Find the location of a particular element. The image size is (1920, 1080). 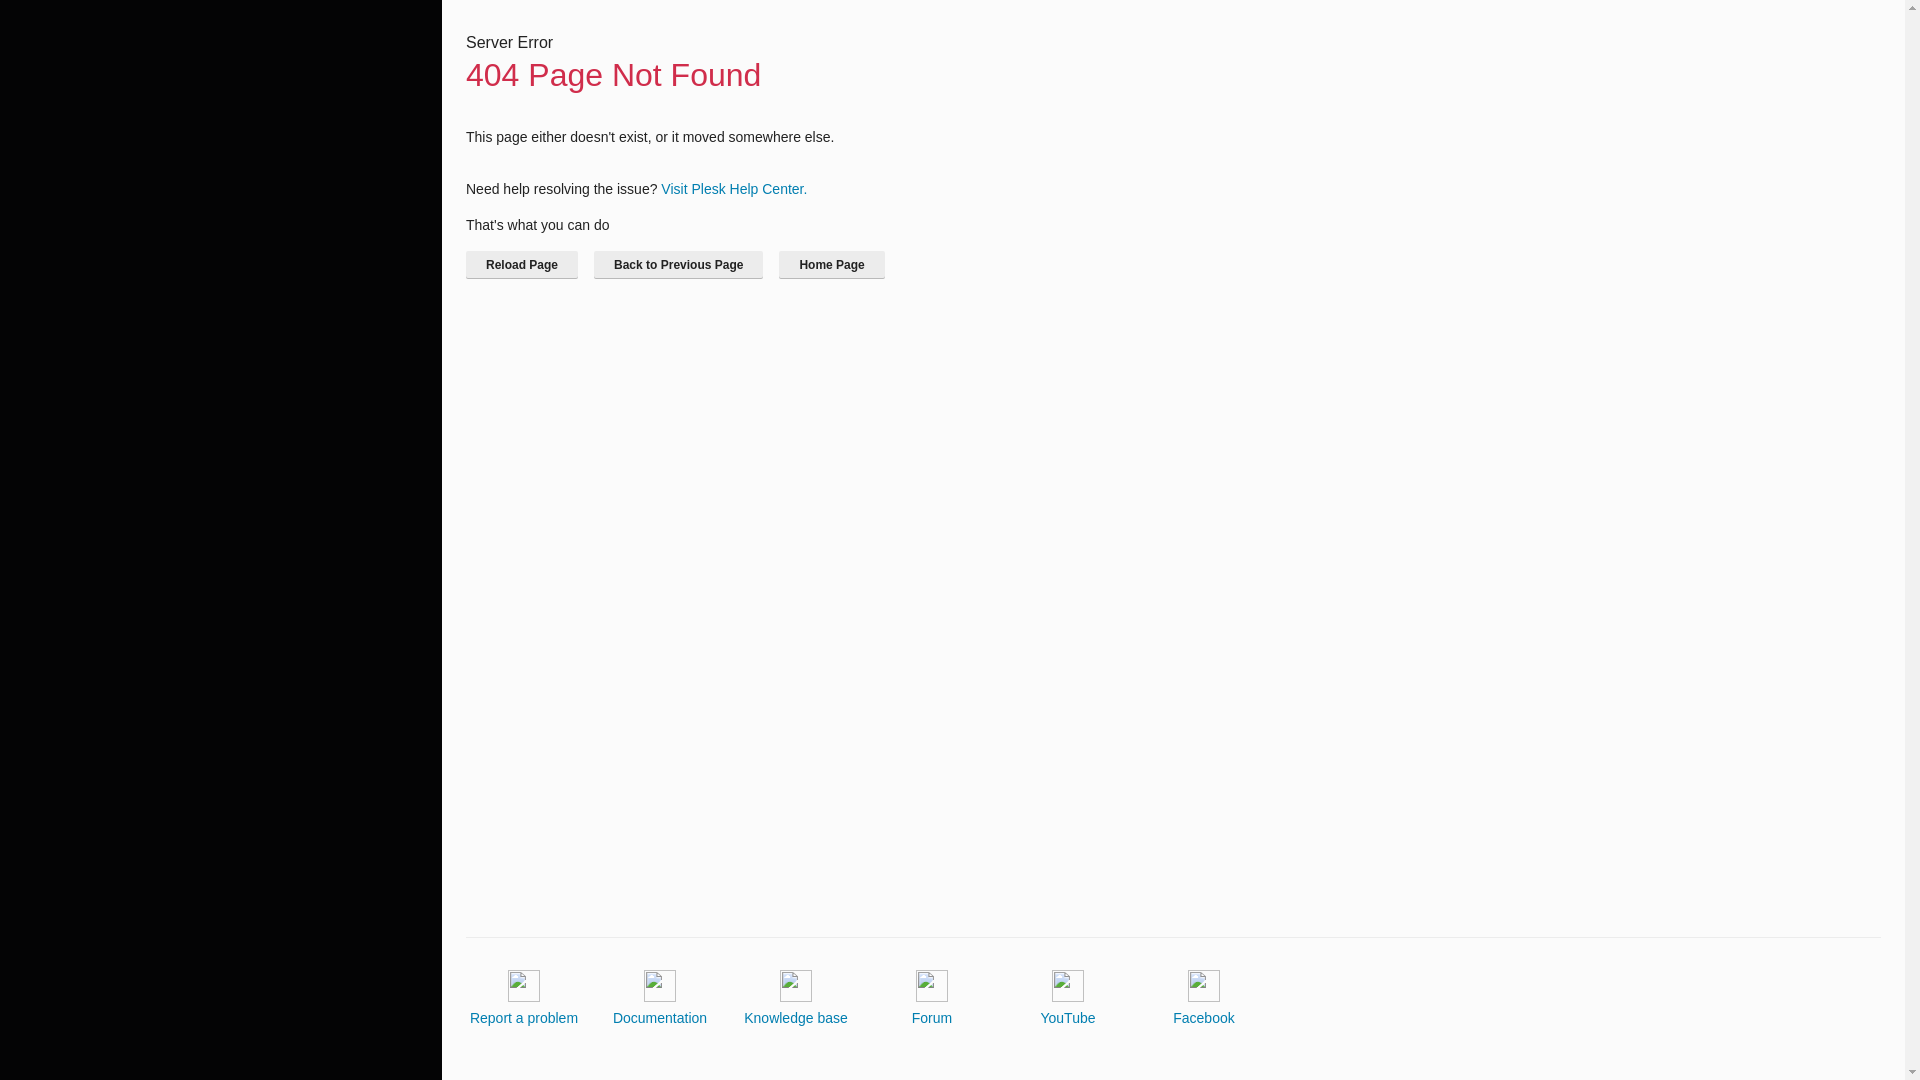

Knowledge base is located at coordinates (796, 998).